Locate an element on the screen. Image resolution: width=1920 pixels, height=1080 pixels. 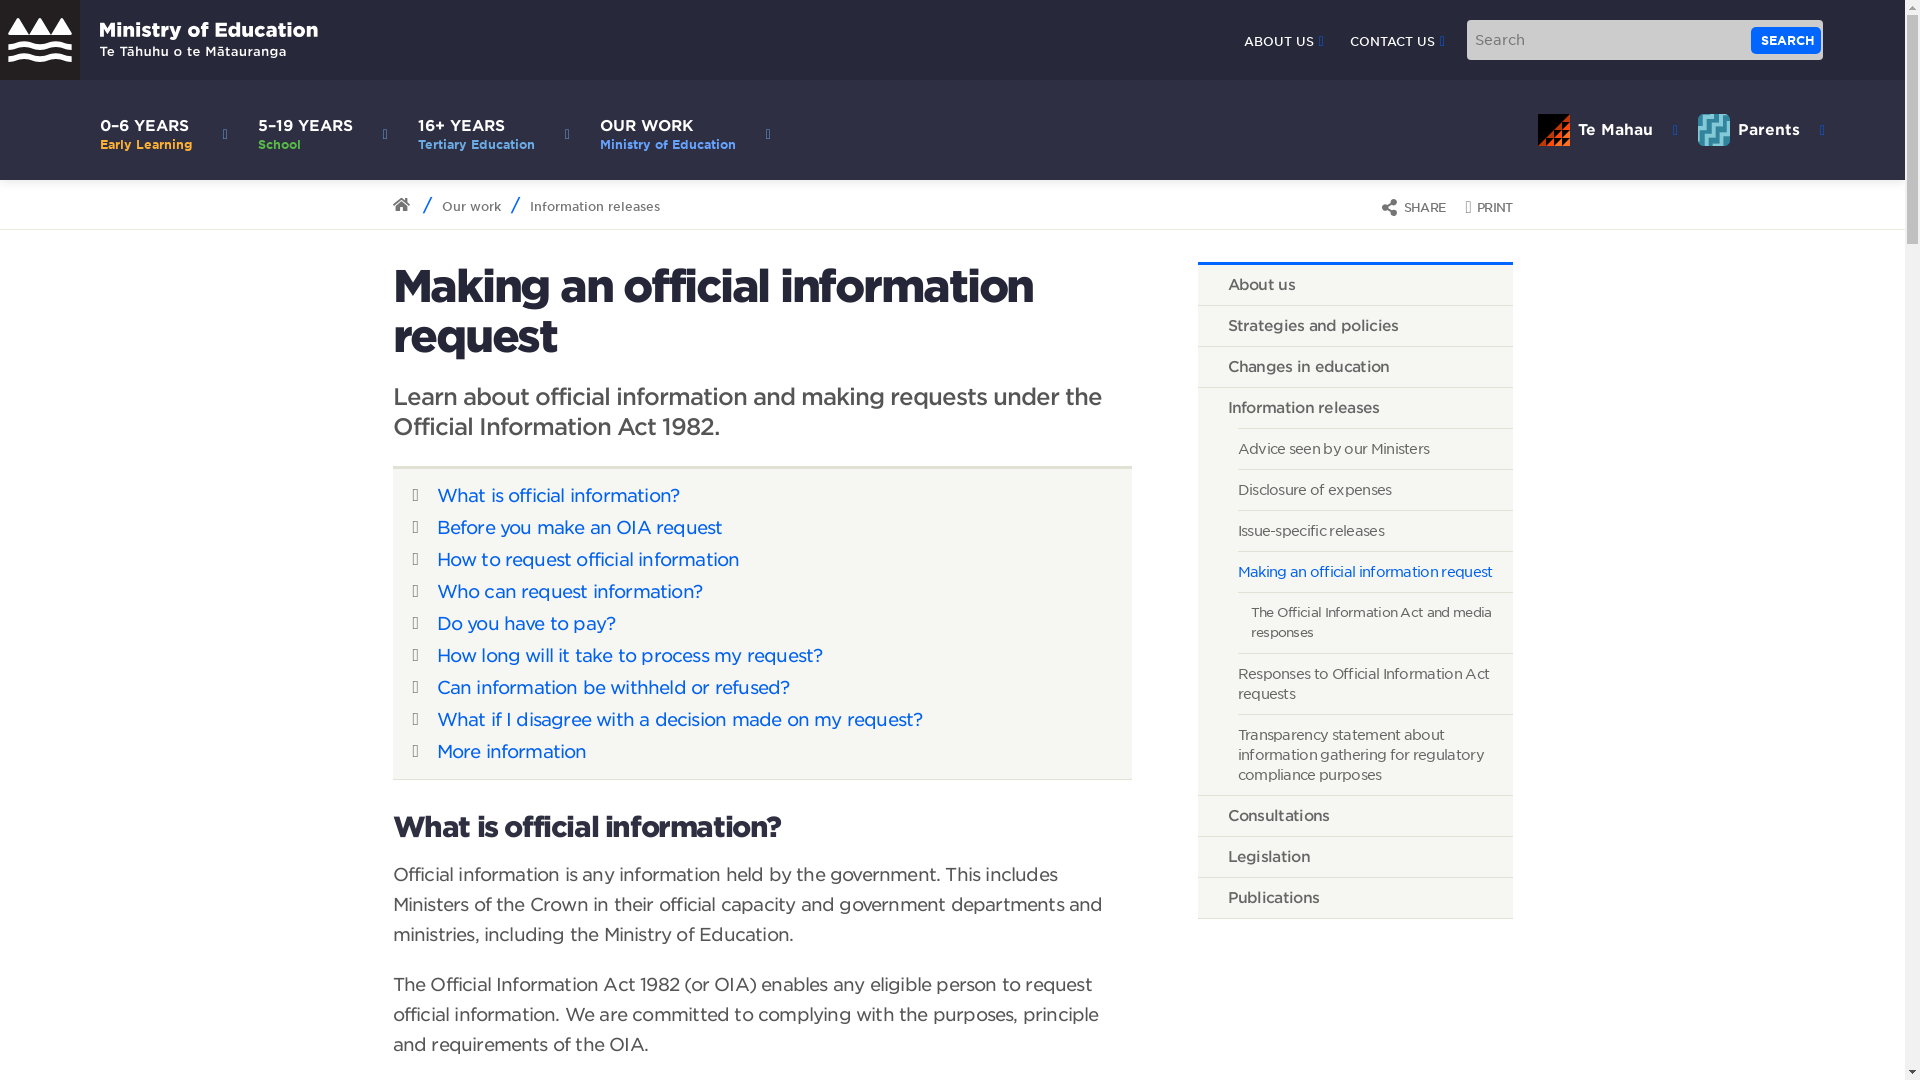
About us is located at coordinates (159, 40).